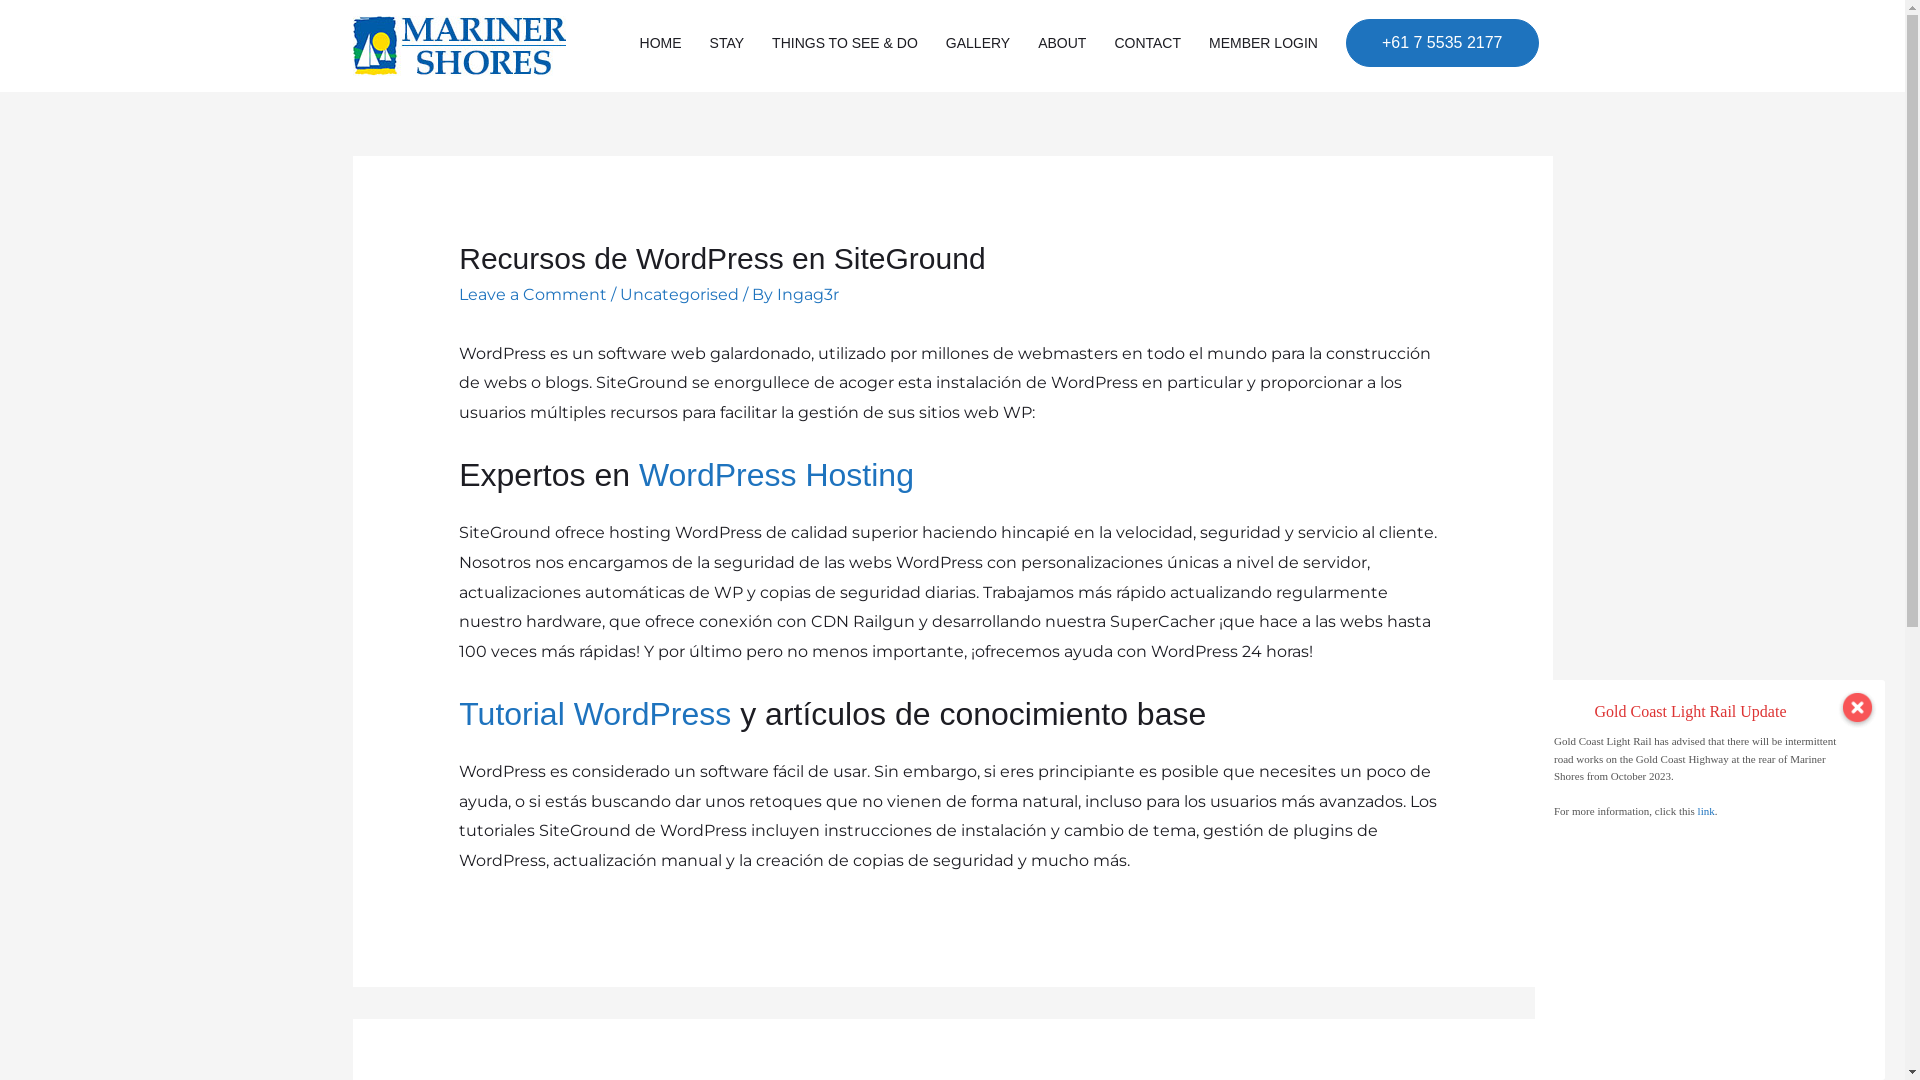 Image resolution: width=1920 pixels, height=1080 pixels. Describe the element at coordinates (776, 475) in the screenshot. I see `WordPress Hosting` at that location.